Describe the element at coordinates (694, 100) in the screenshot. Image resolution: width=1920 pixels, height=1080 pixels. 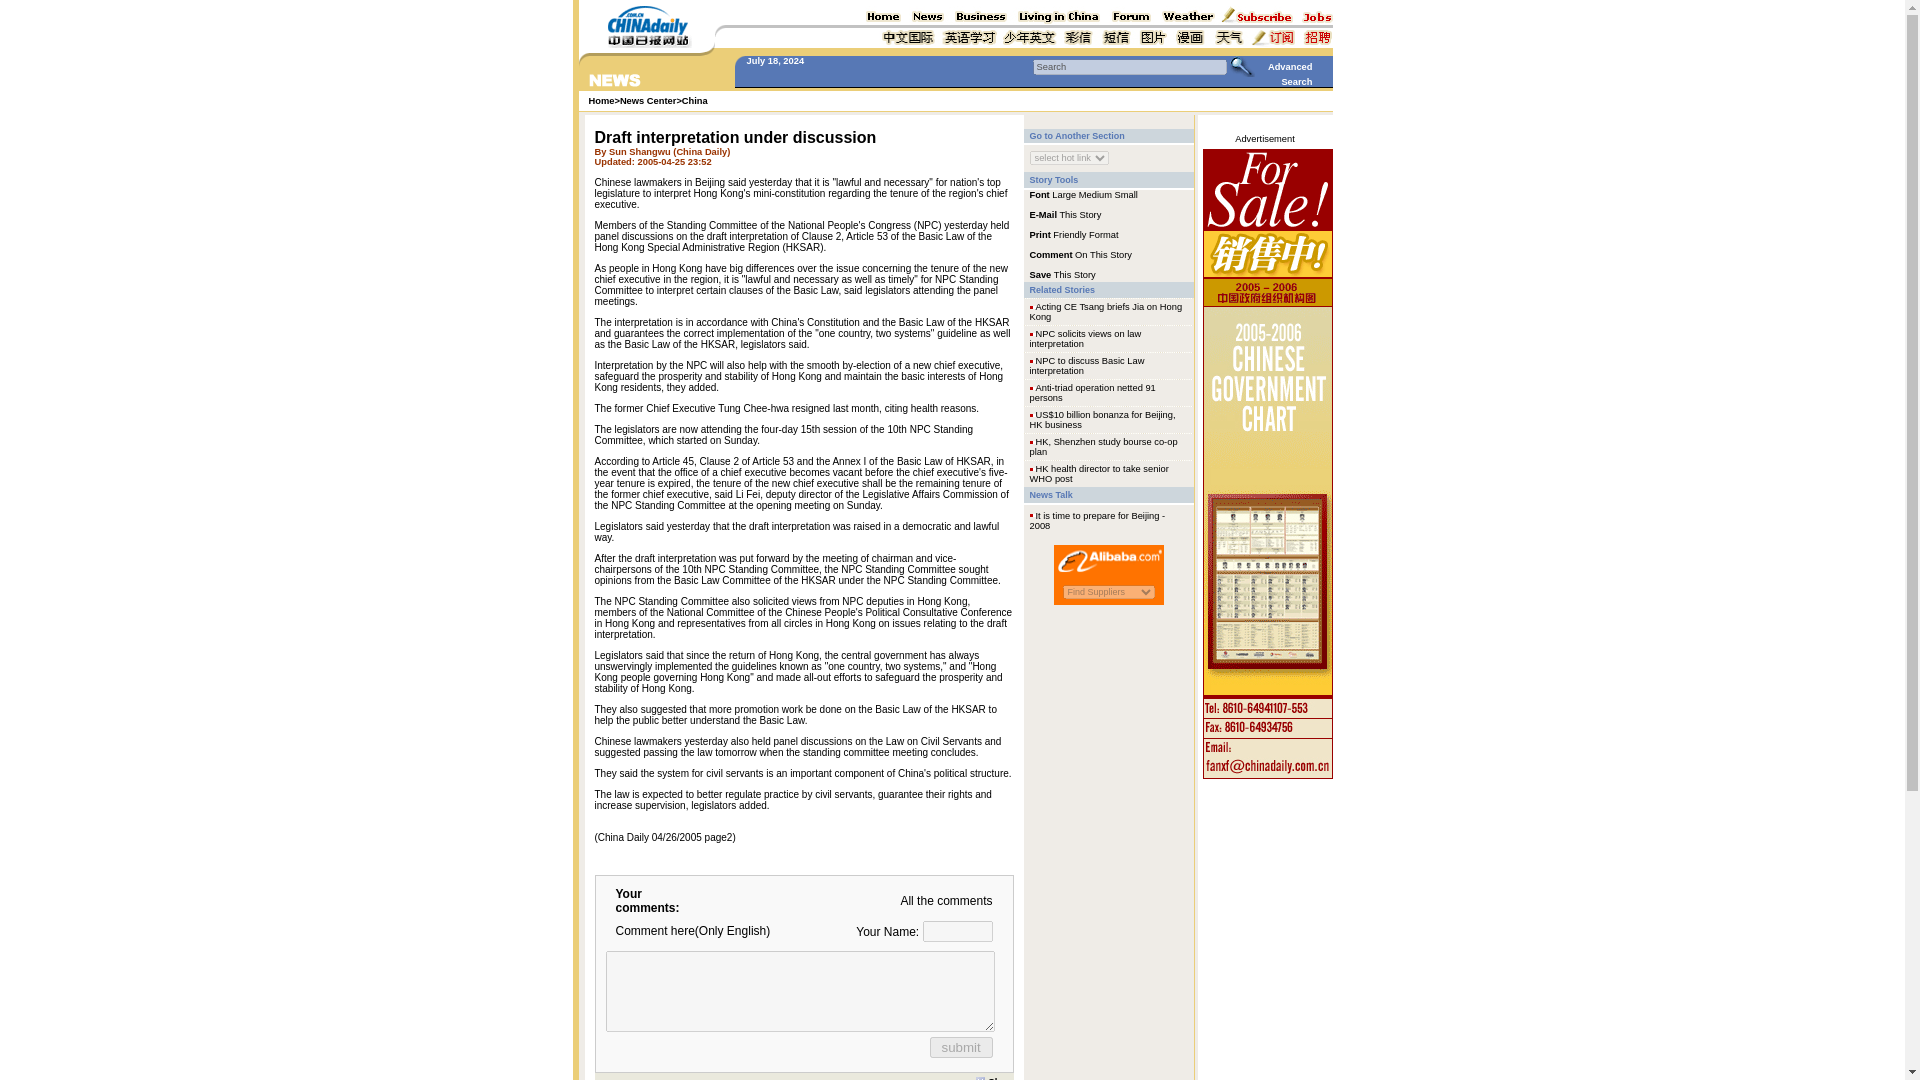
I see `China` at that location.